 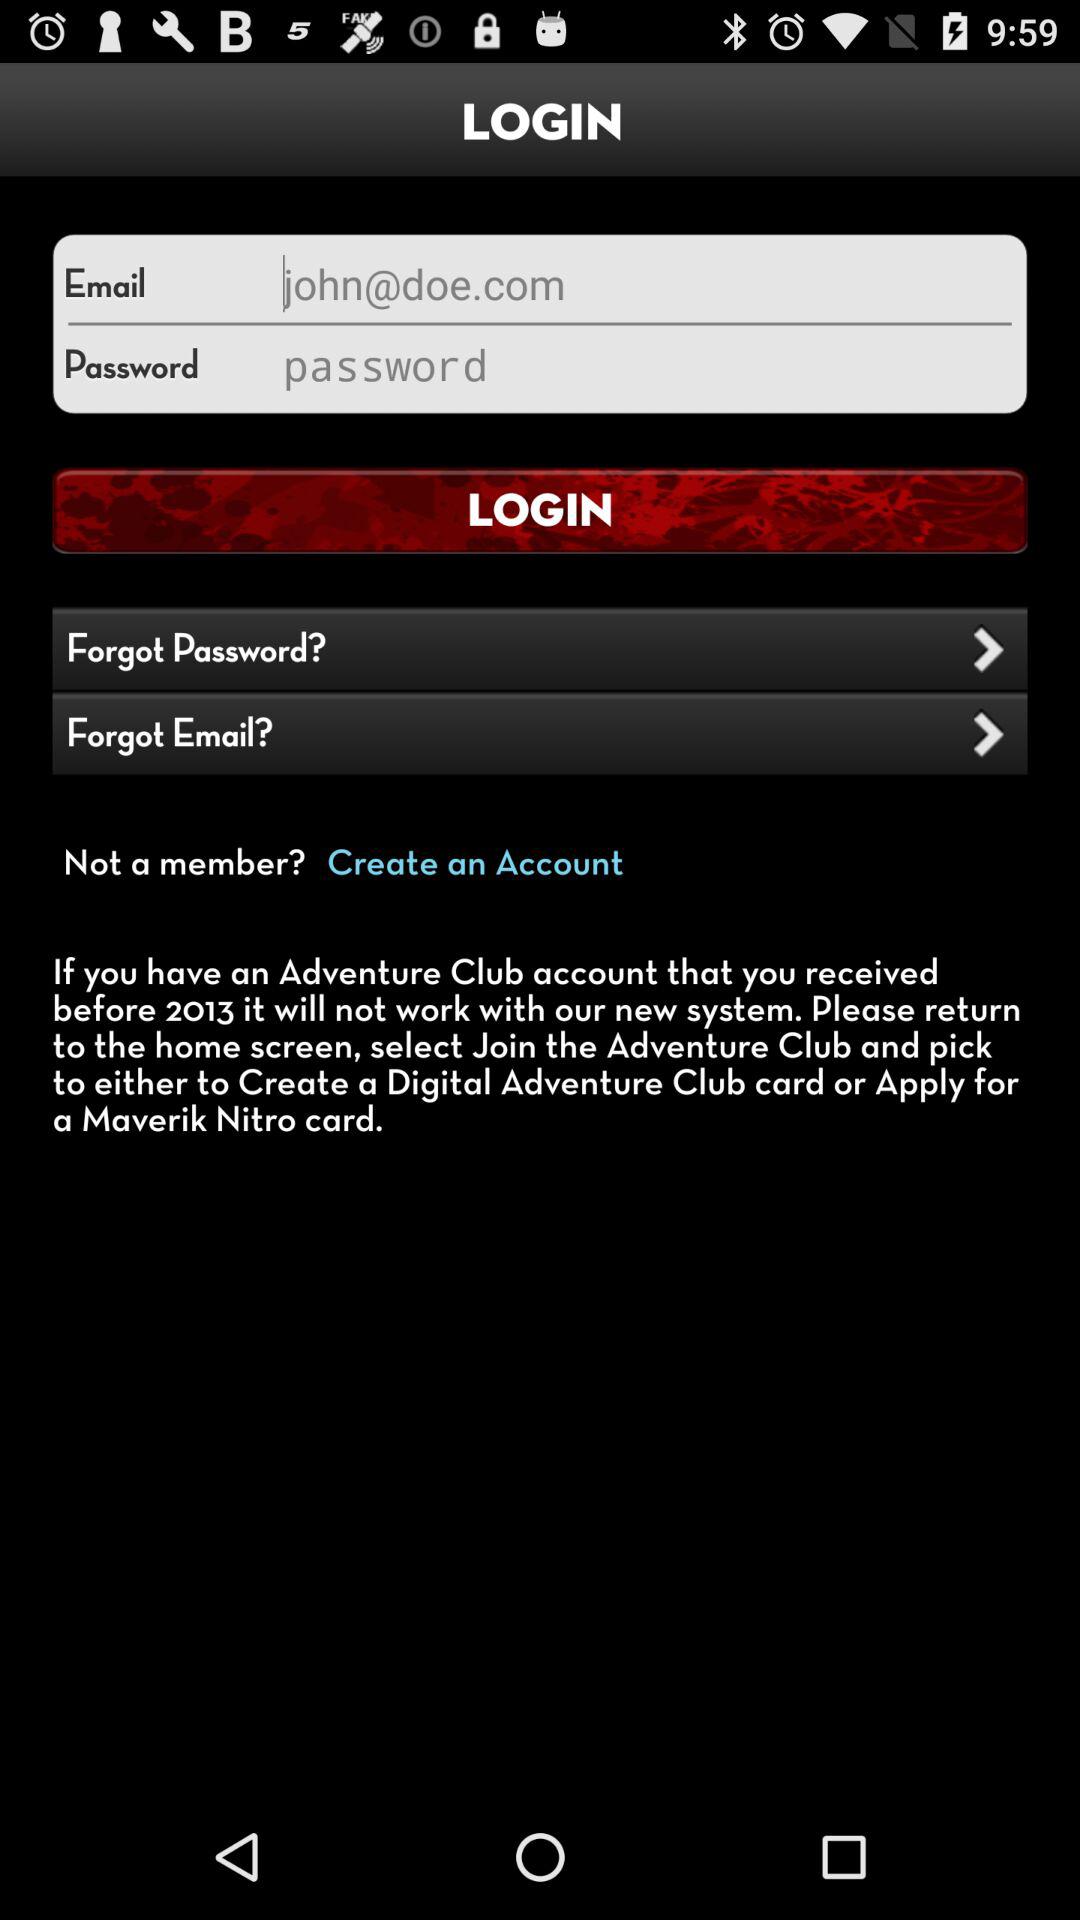 I want to click on enter password, so click(x=645, y=364).